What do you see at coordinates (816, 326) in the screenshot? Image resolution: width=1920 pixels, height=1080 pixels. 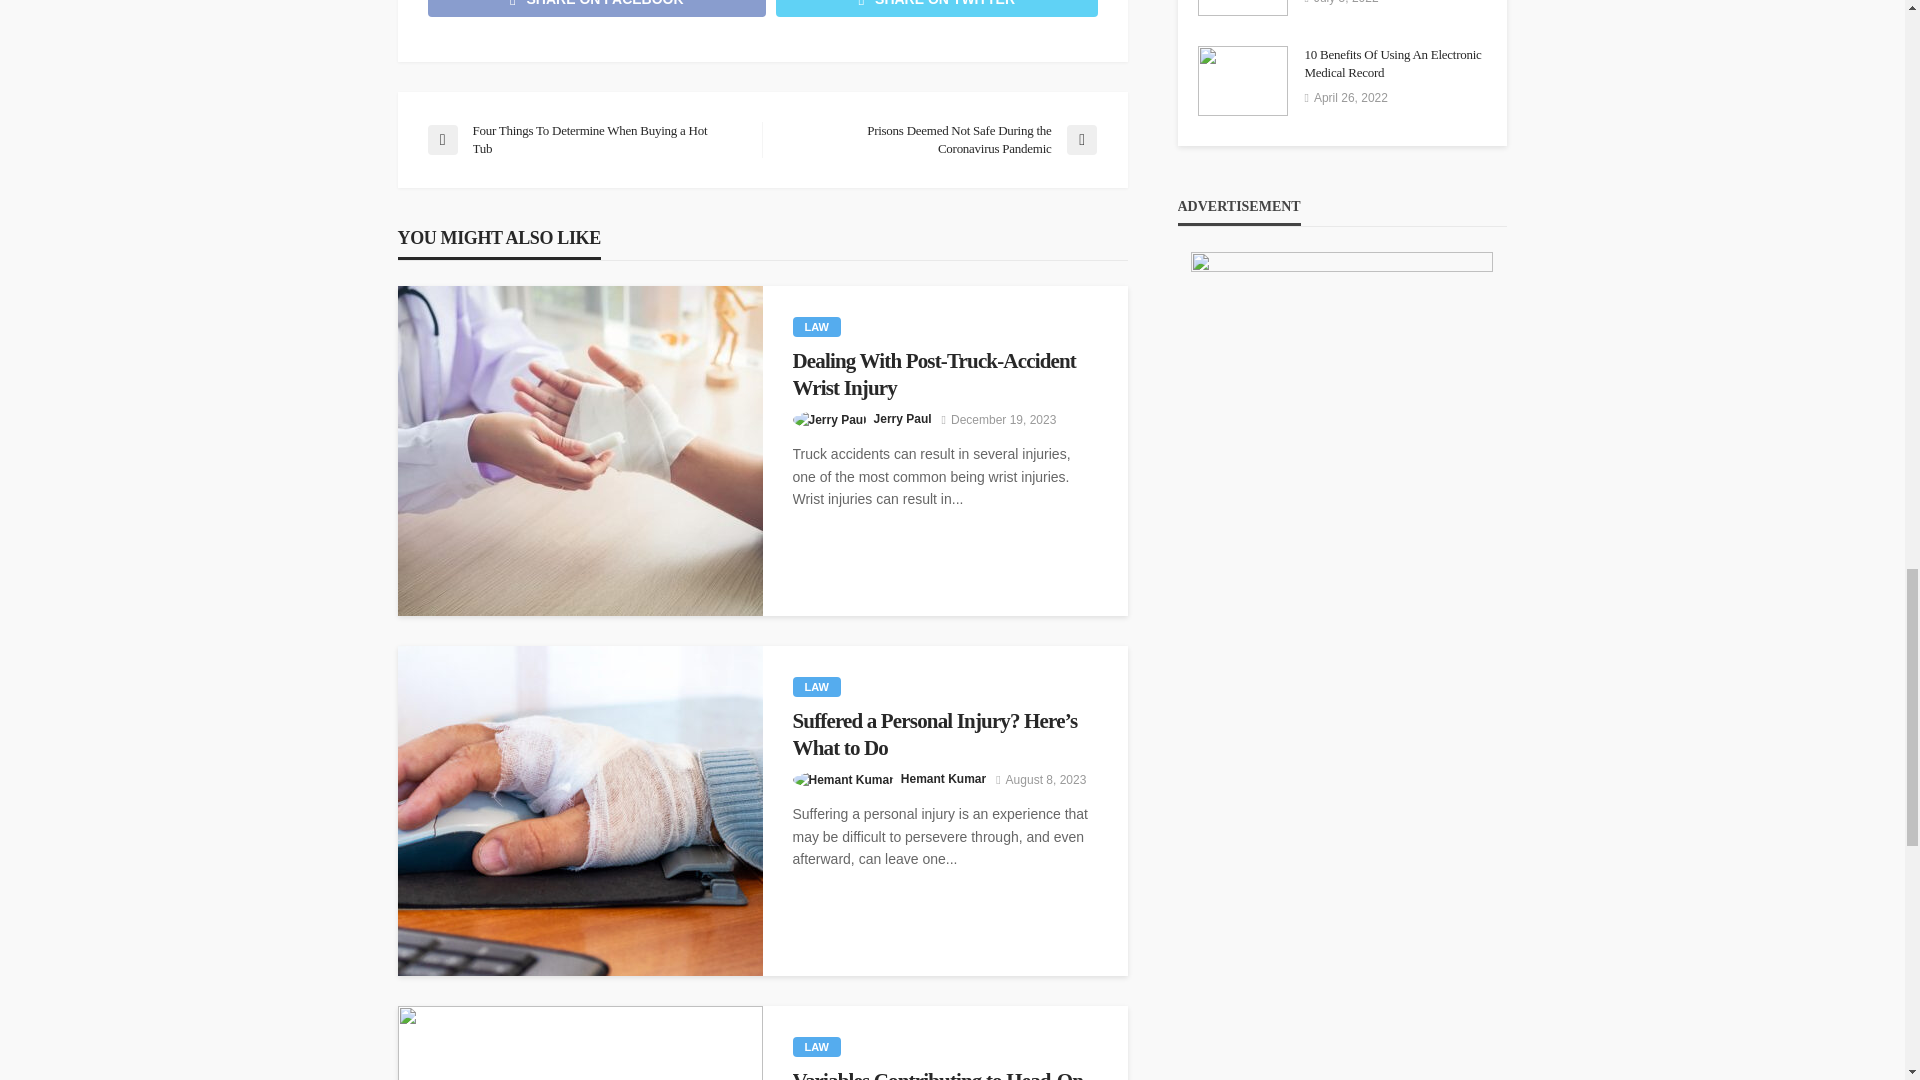 I see `Law` at bounding box center [816, 326].